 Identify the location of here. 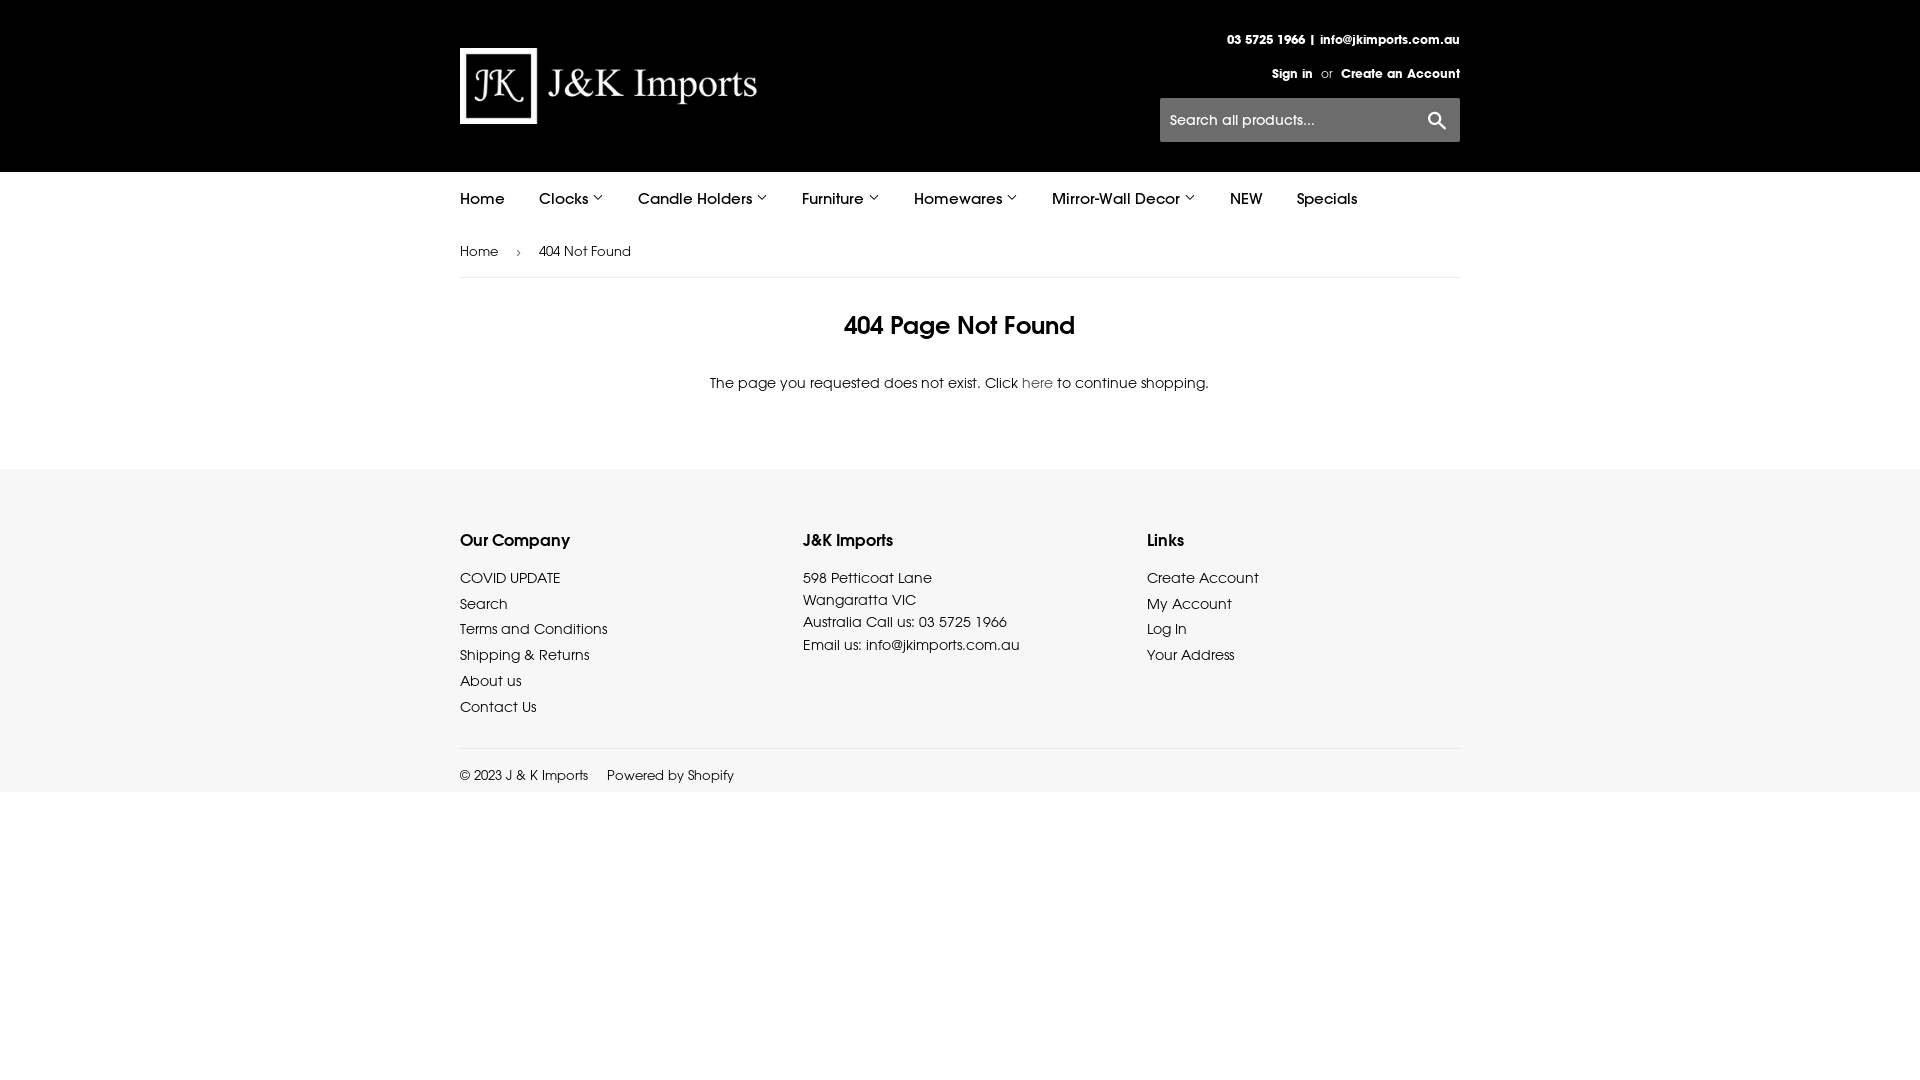
(1038, 382).